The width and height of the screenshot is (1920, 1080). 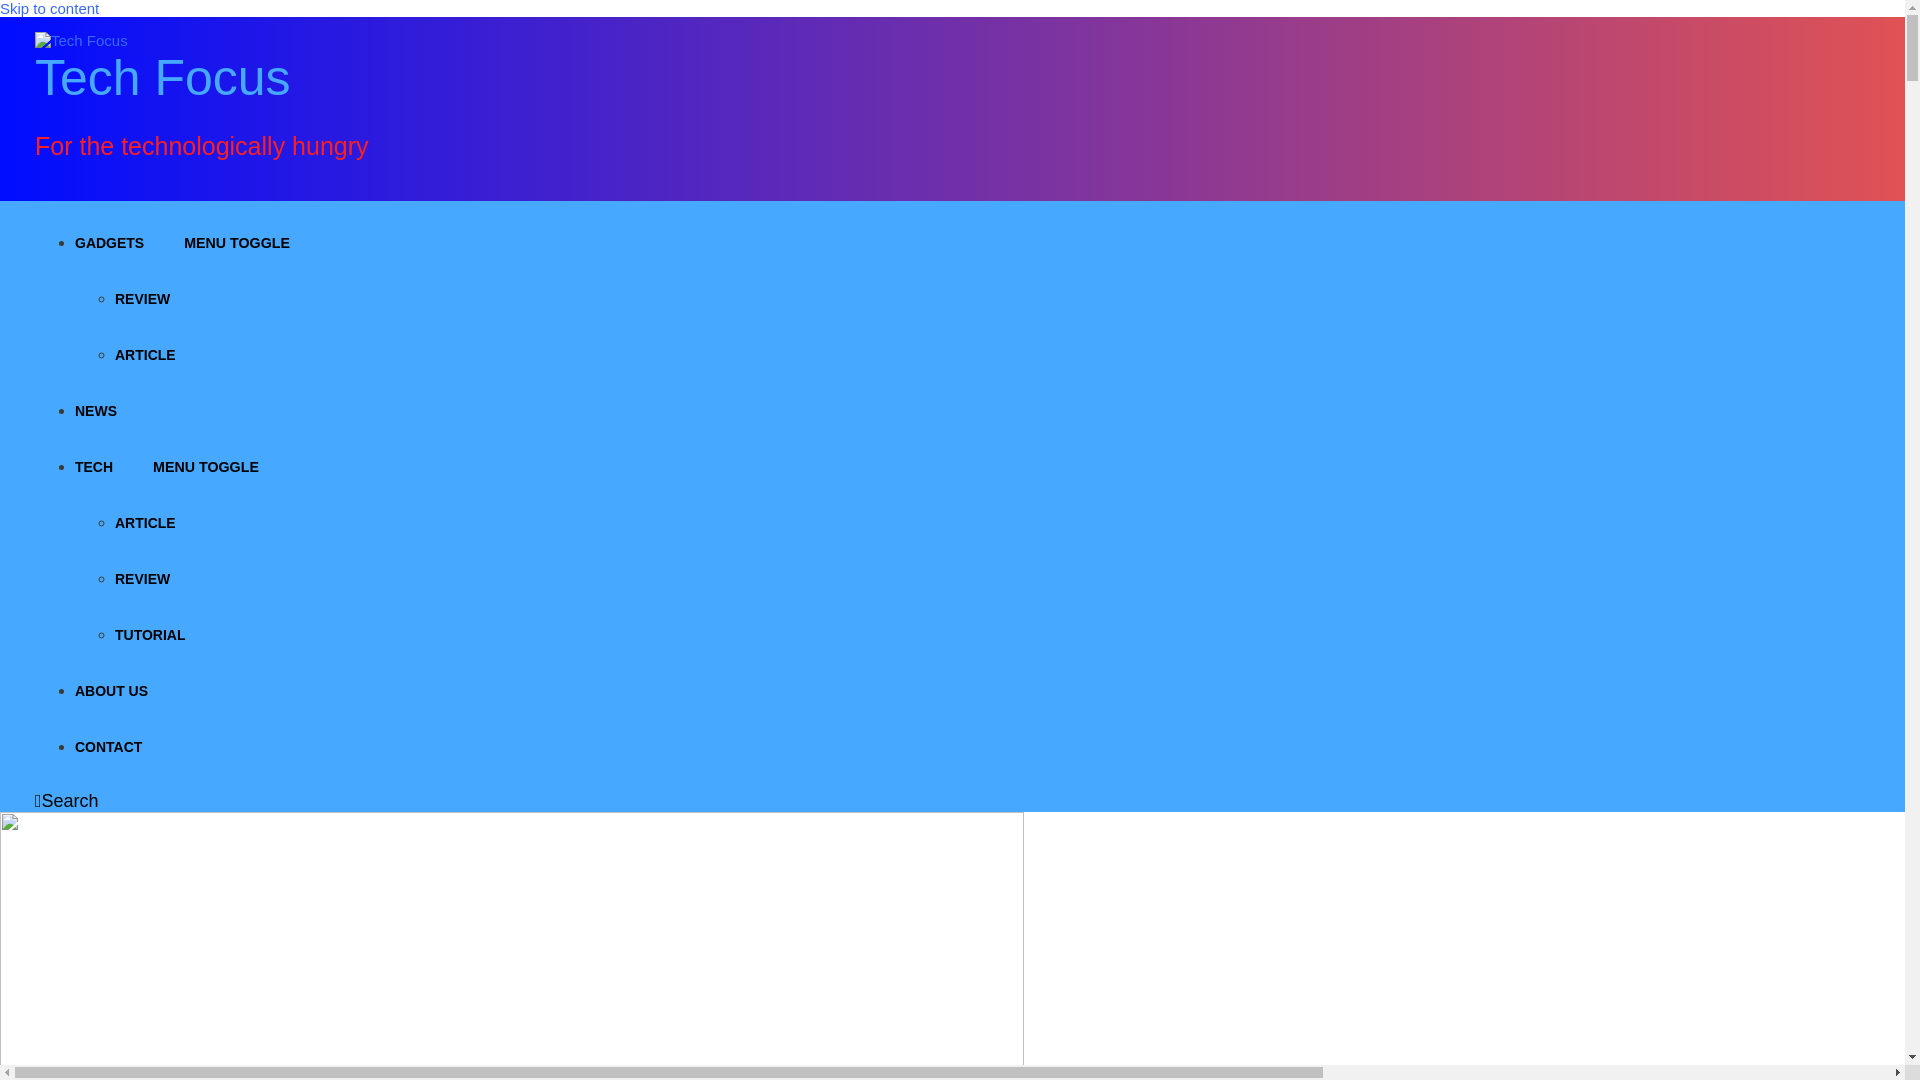 What do you see at coordinates (146, 354) in the screenshot?
I see `ARTICLE` at bounding box center [146, 354].